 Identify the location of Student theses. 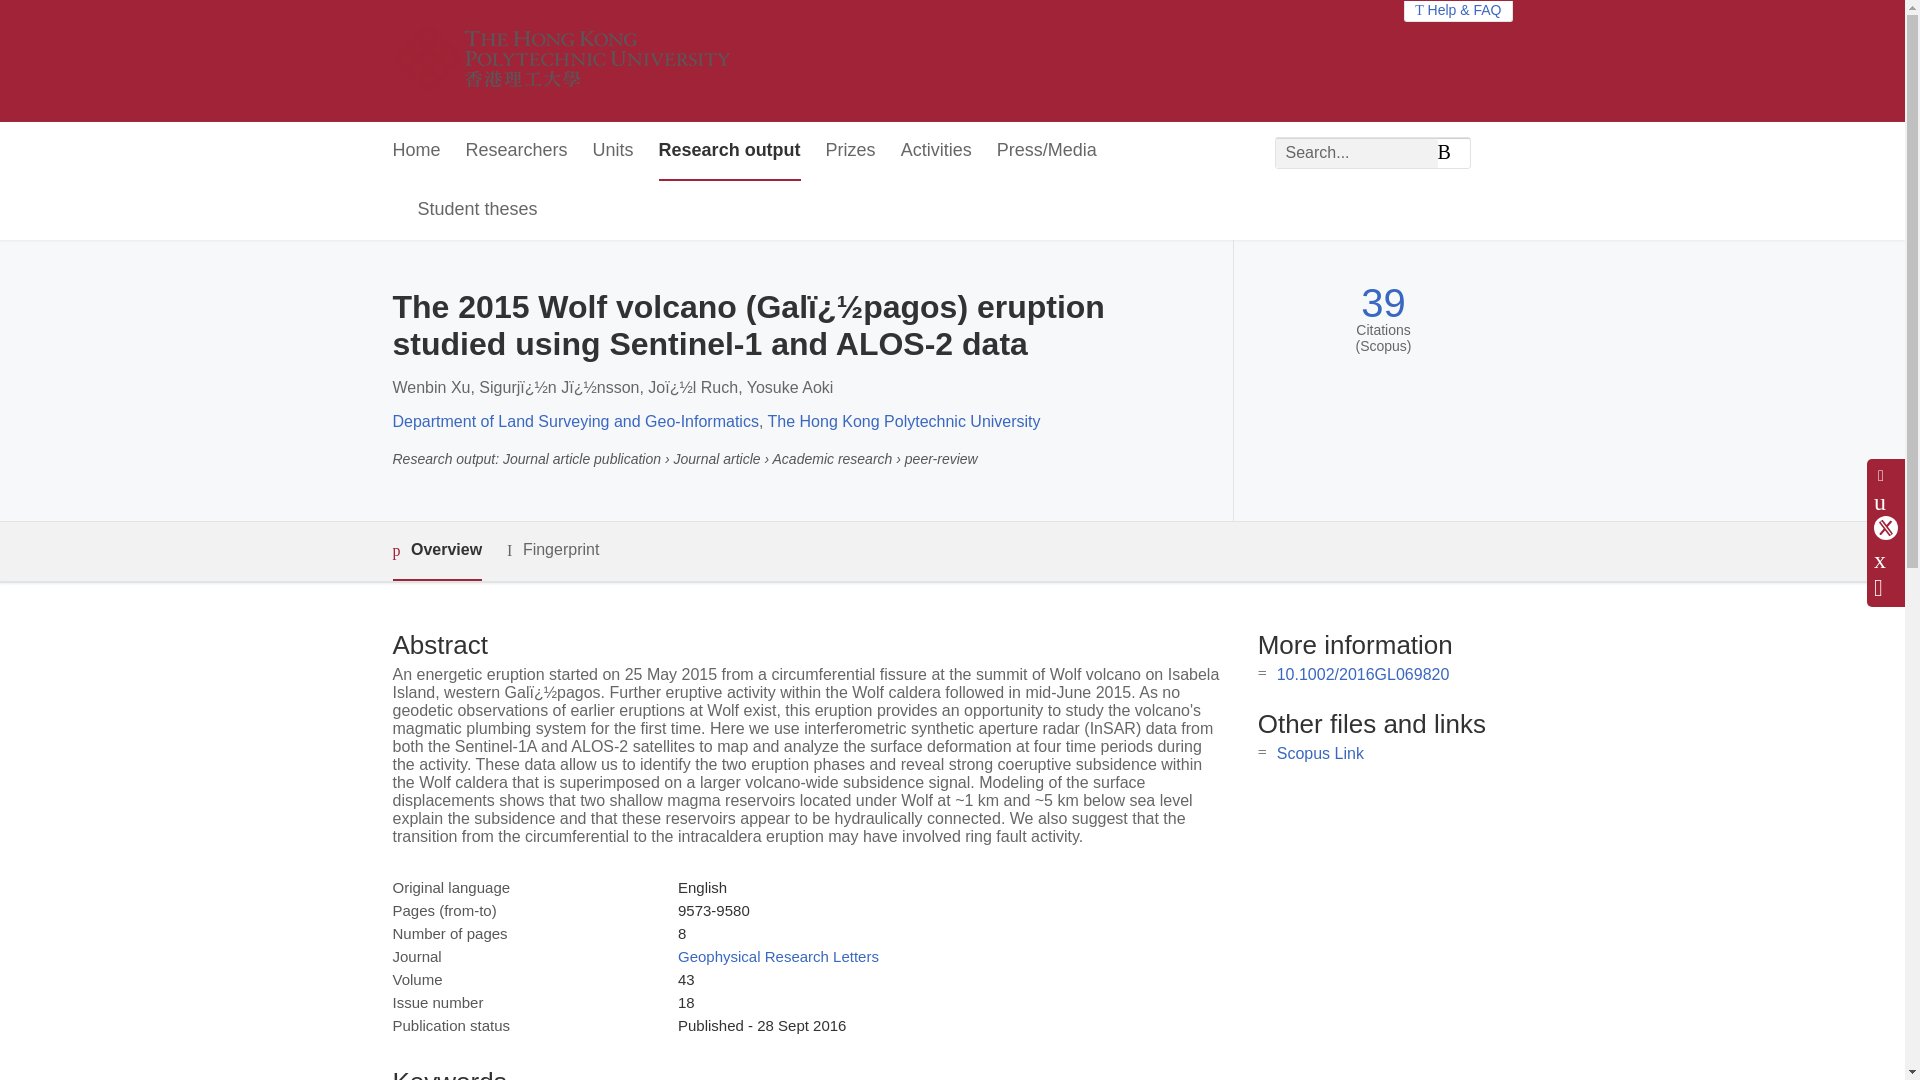
(478, 210).